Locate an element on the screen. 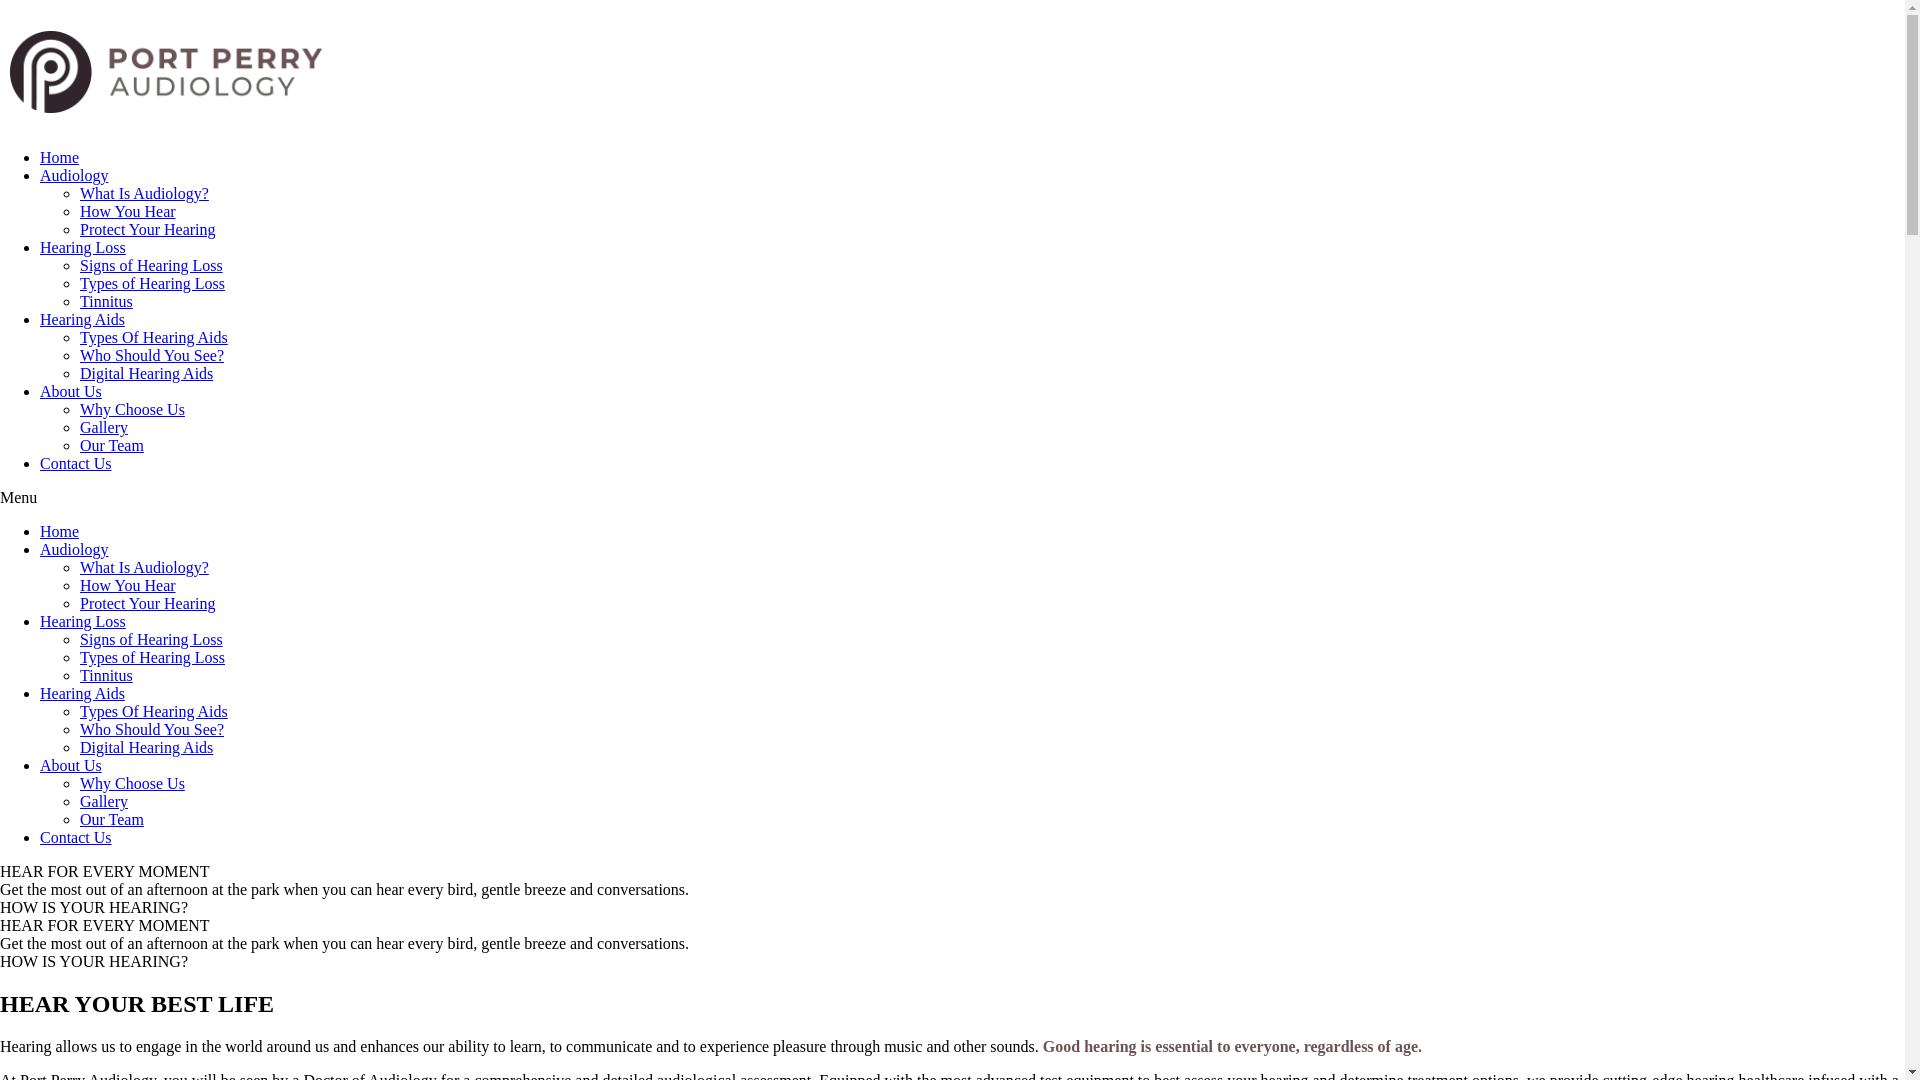  Why Choose Us is located at coordinates (132, 784).